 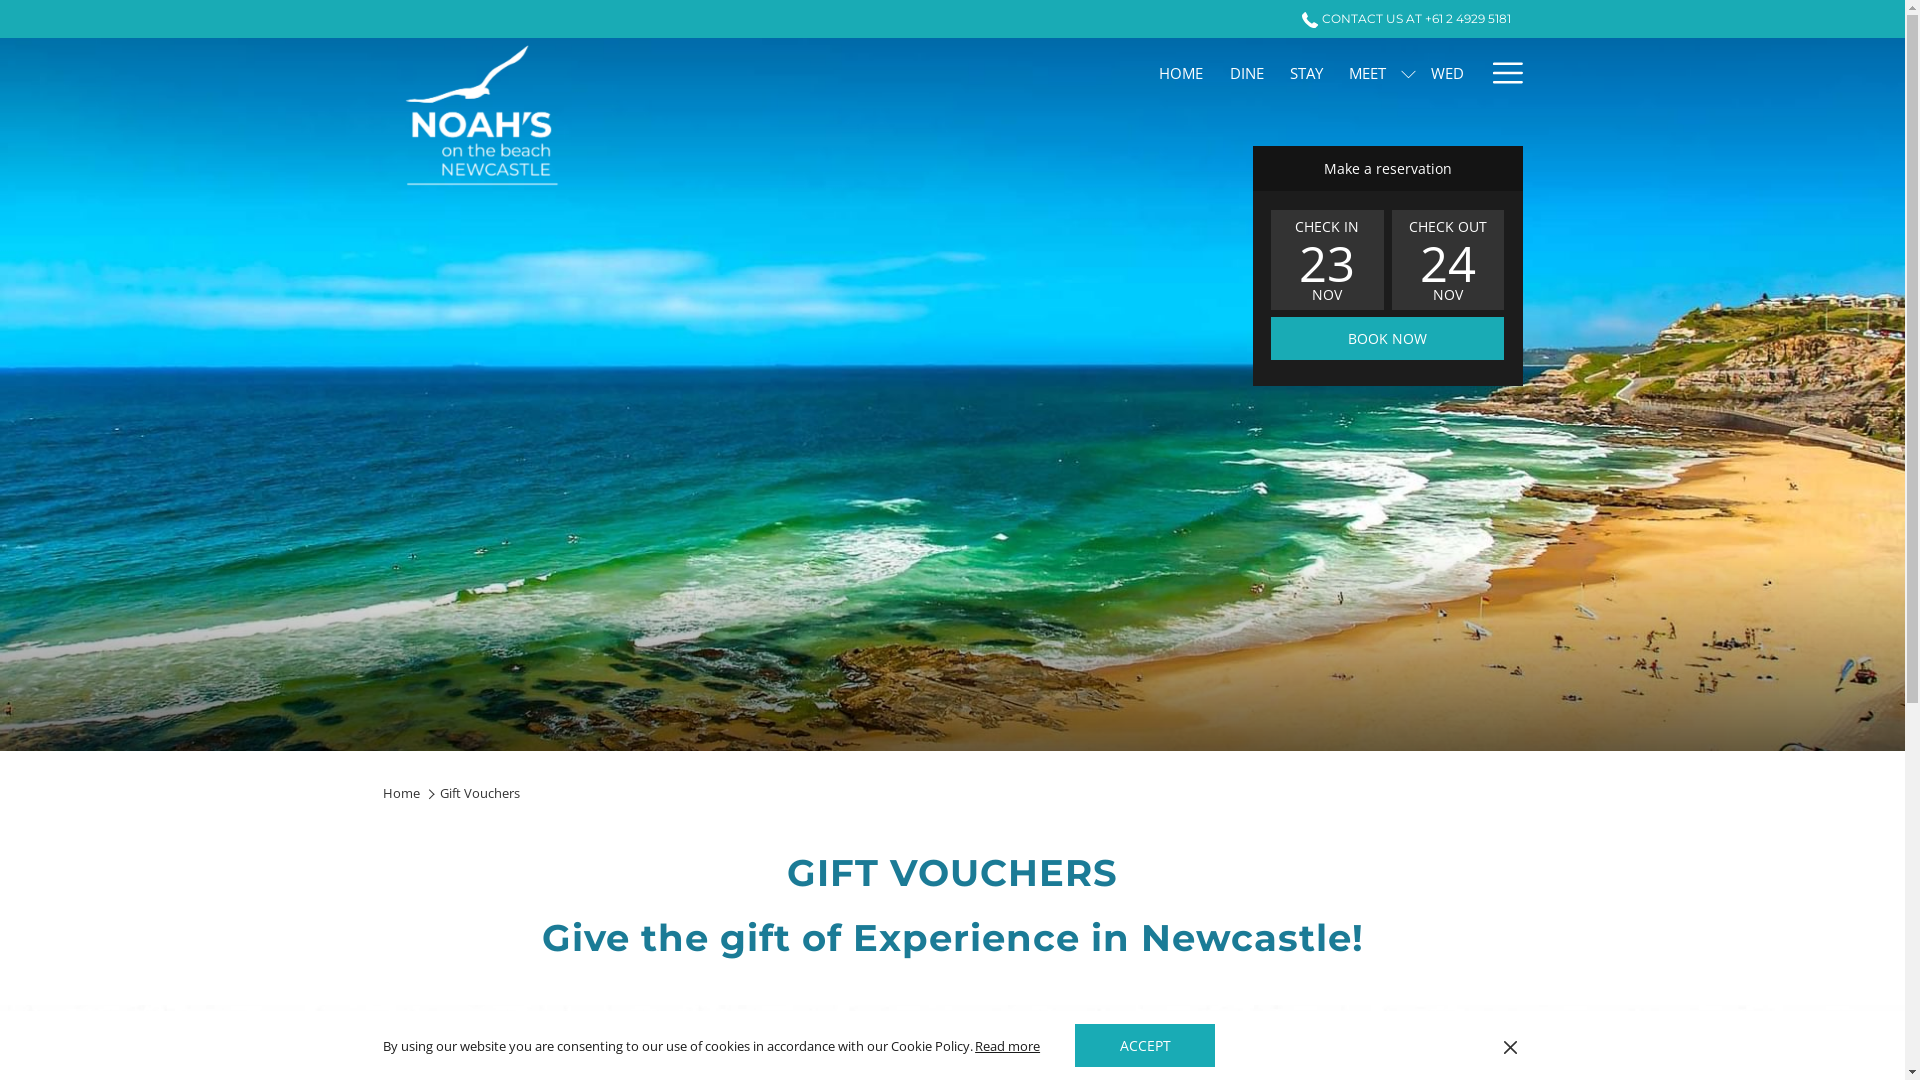 What do you see at coordinates (1181, 72) in the screenshot?
I see `HOME` at bounding box center [1181, 72].